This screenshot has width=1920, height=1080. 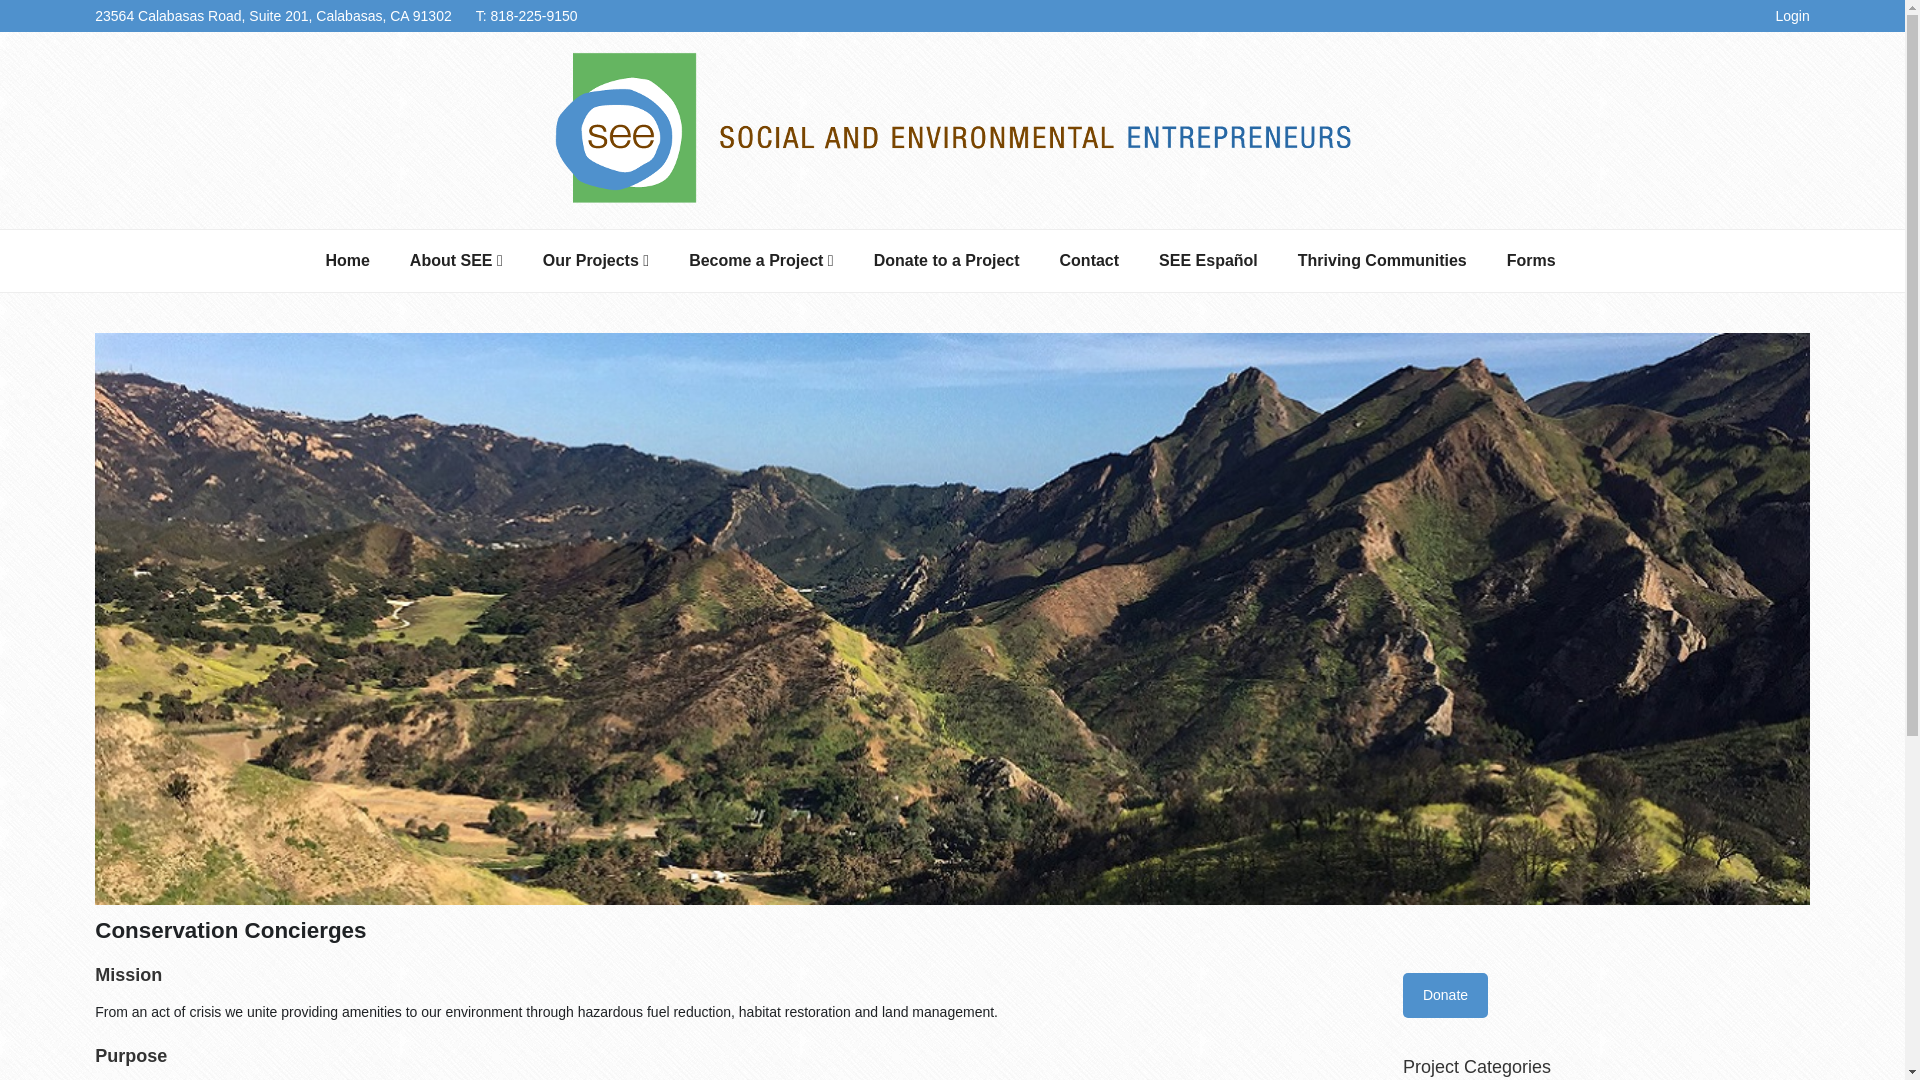 What do you see at coordinates (1446, 996) in the screenshot?
I see `Donate` at bounding box center [1446, 996].